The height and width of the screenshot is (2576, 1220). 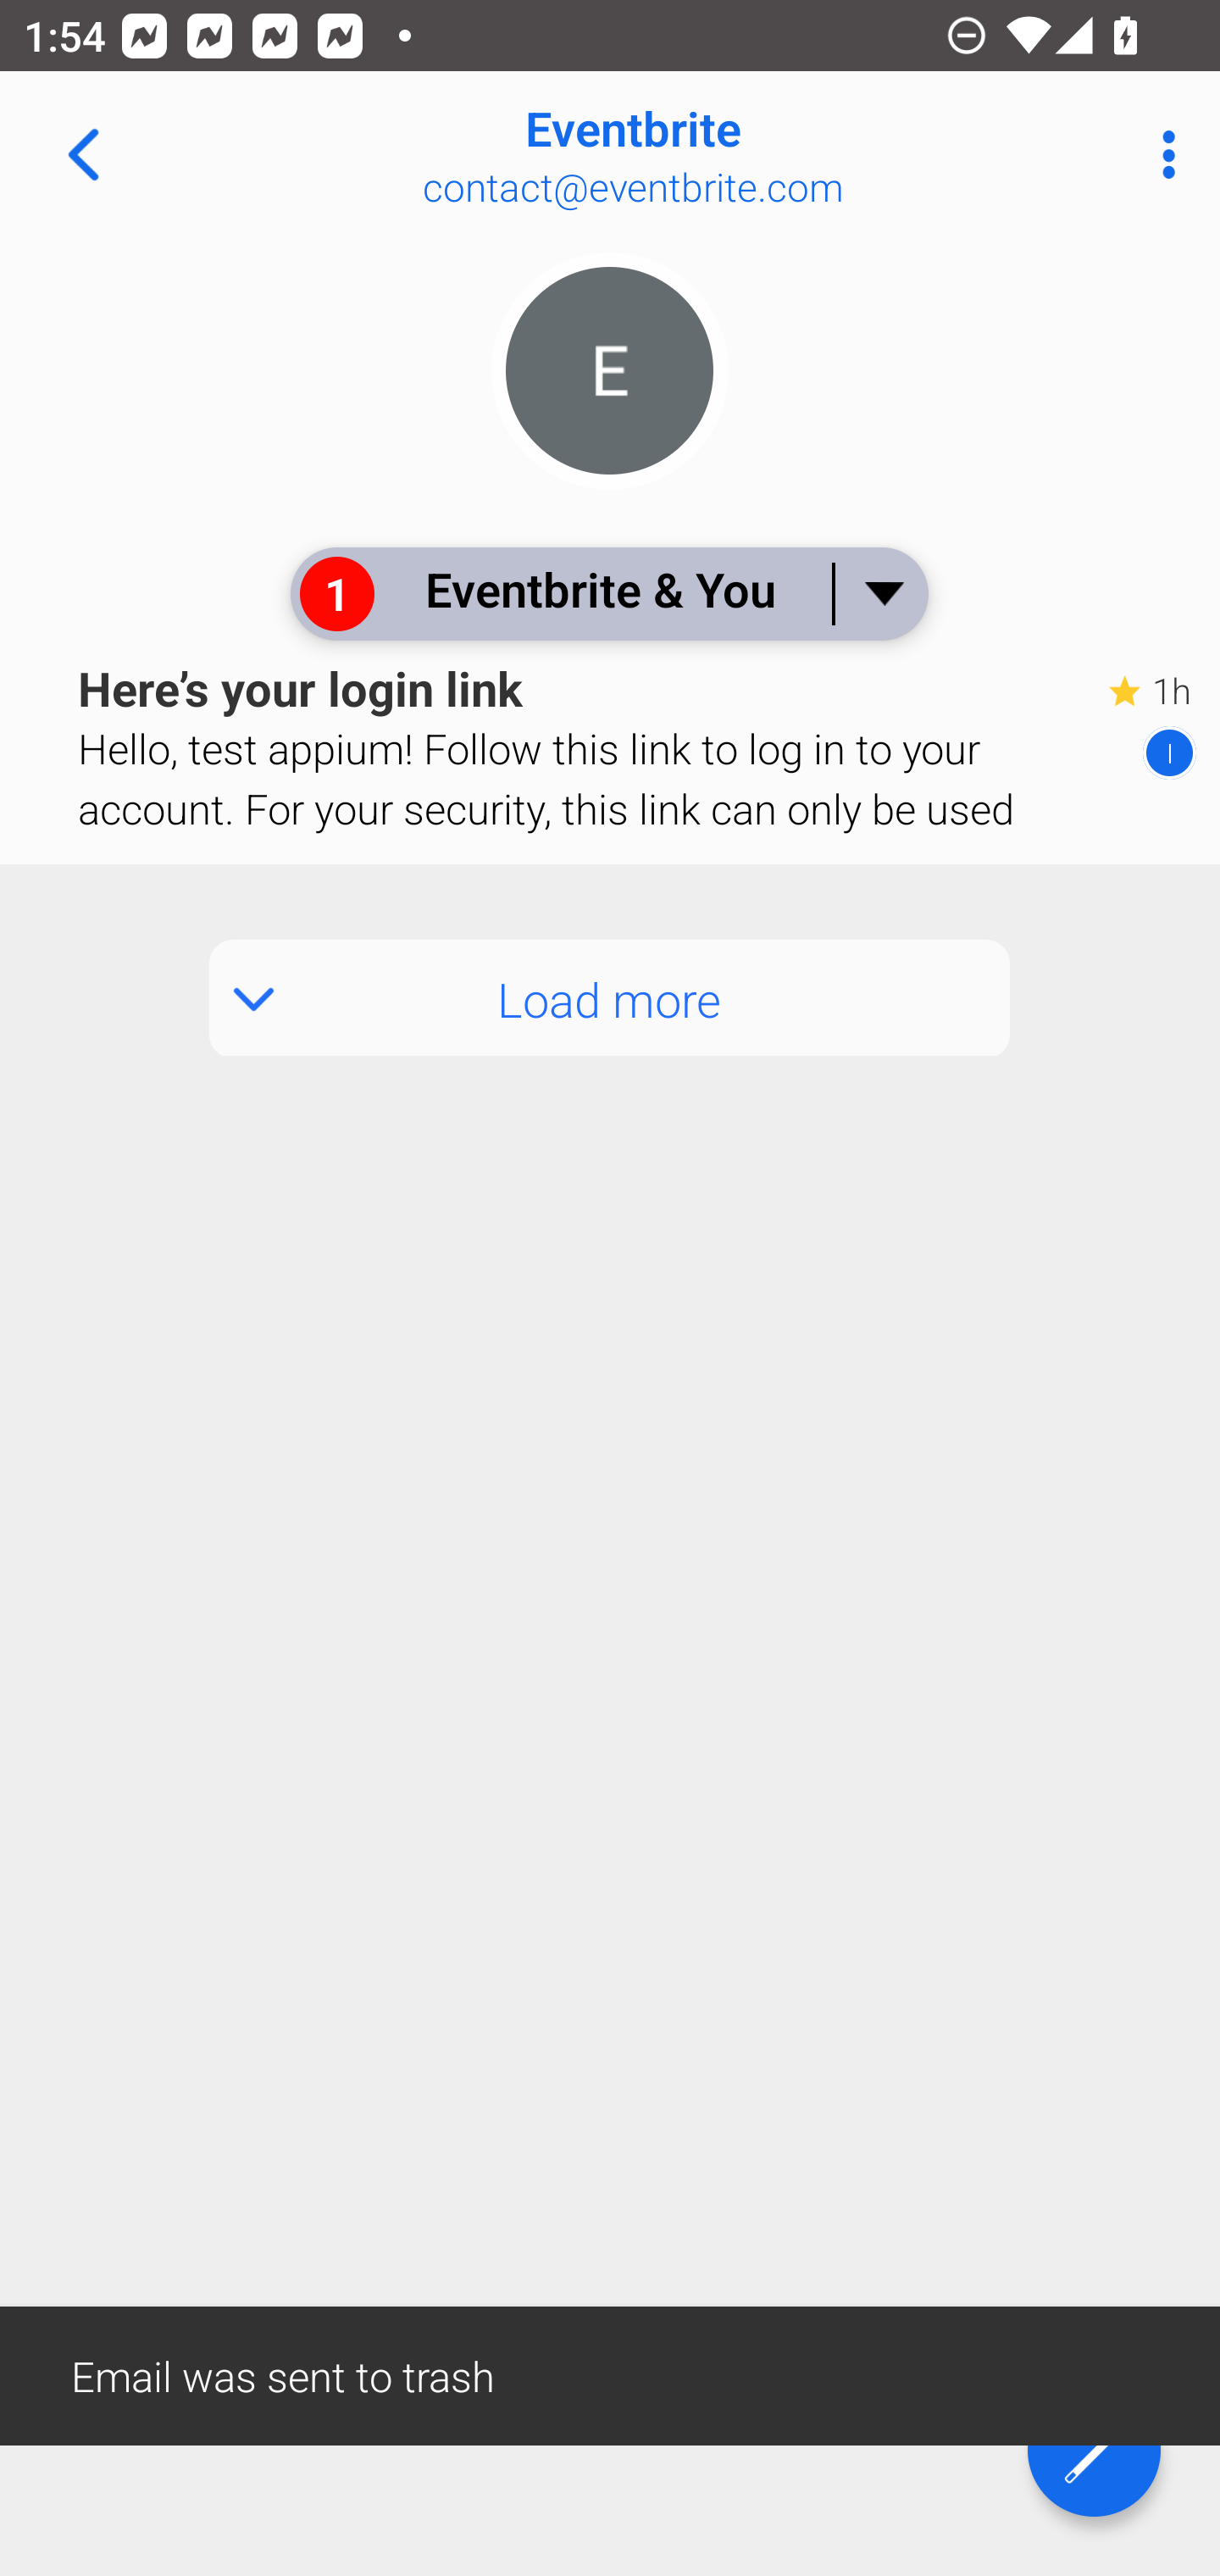 I want to click on Eventbrite contact@eventbrite.com, so click(x=717, y=154).